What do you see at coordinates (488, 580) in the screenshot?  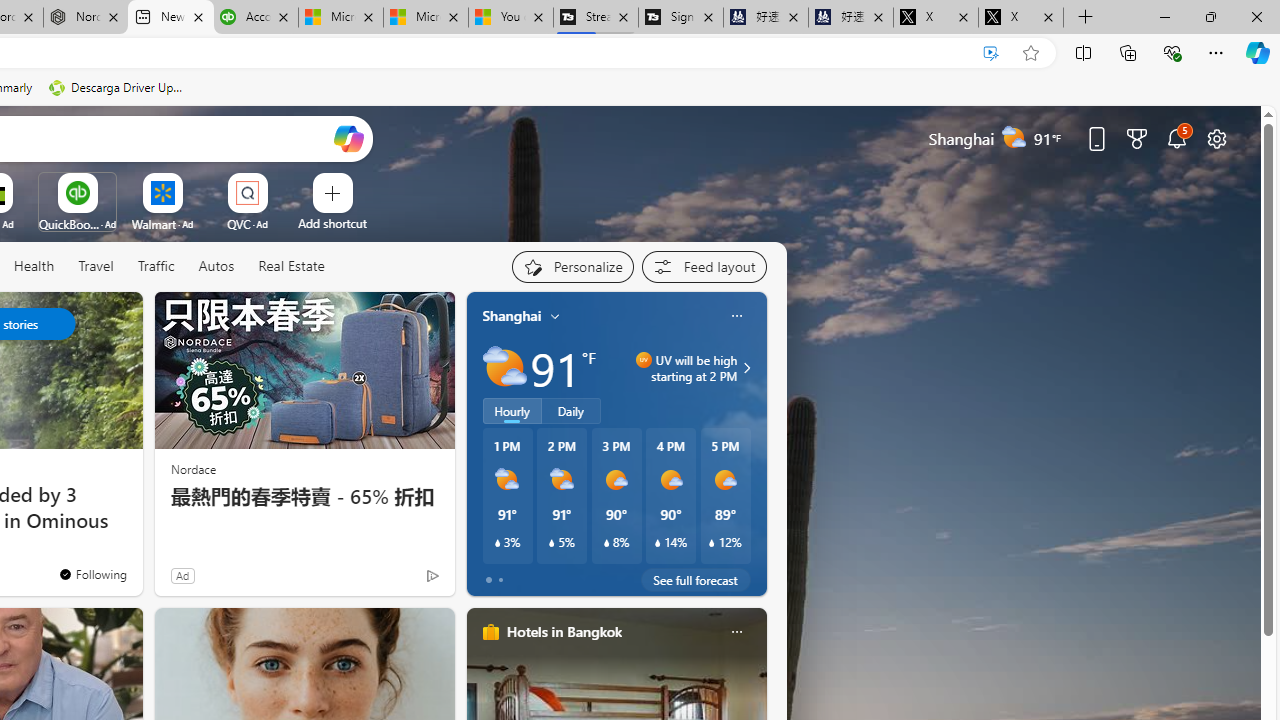 I see `tab-0` at bounding box center [488, 580].